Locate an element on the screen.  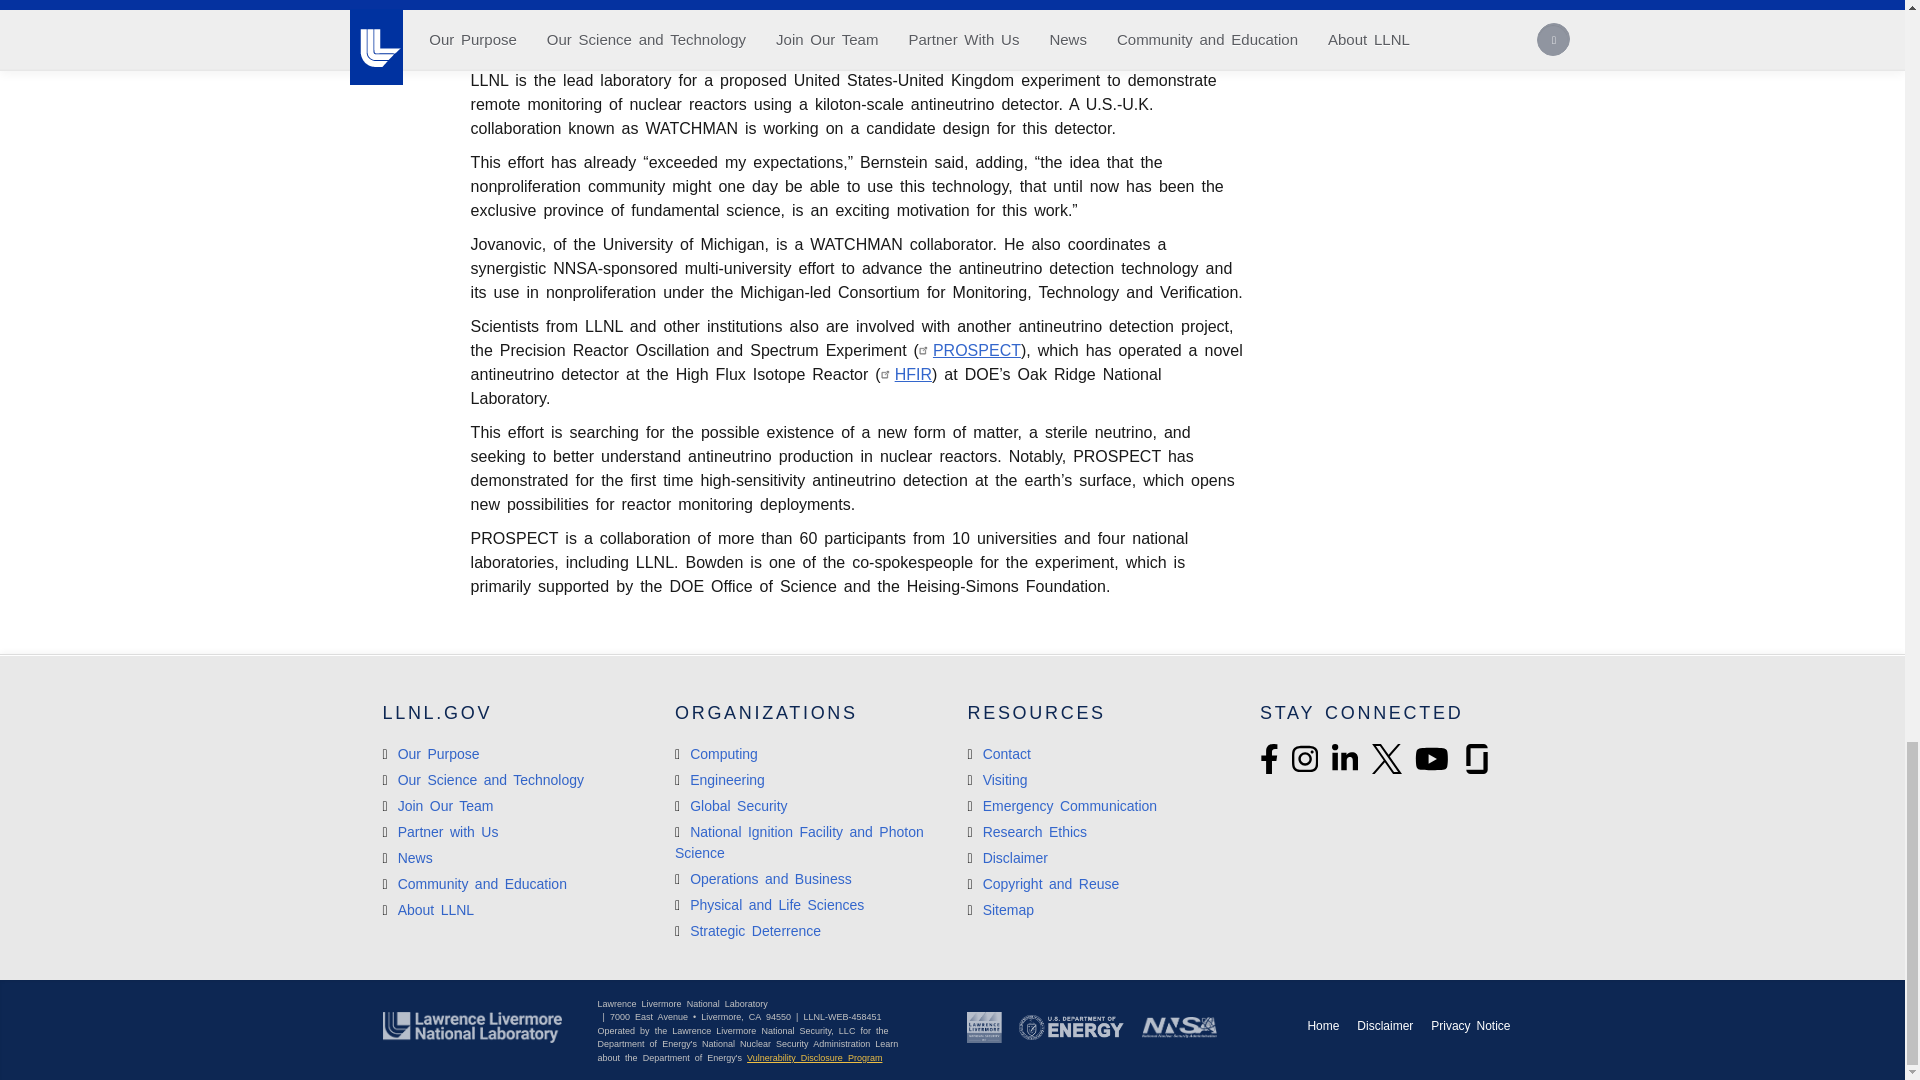
Community and Education is located at coordinates (474, 884).